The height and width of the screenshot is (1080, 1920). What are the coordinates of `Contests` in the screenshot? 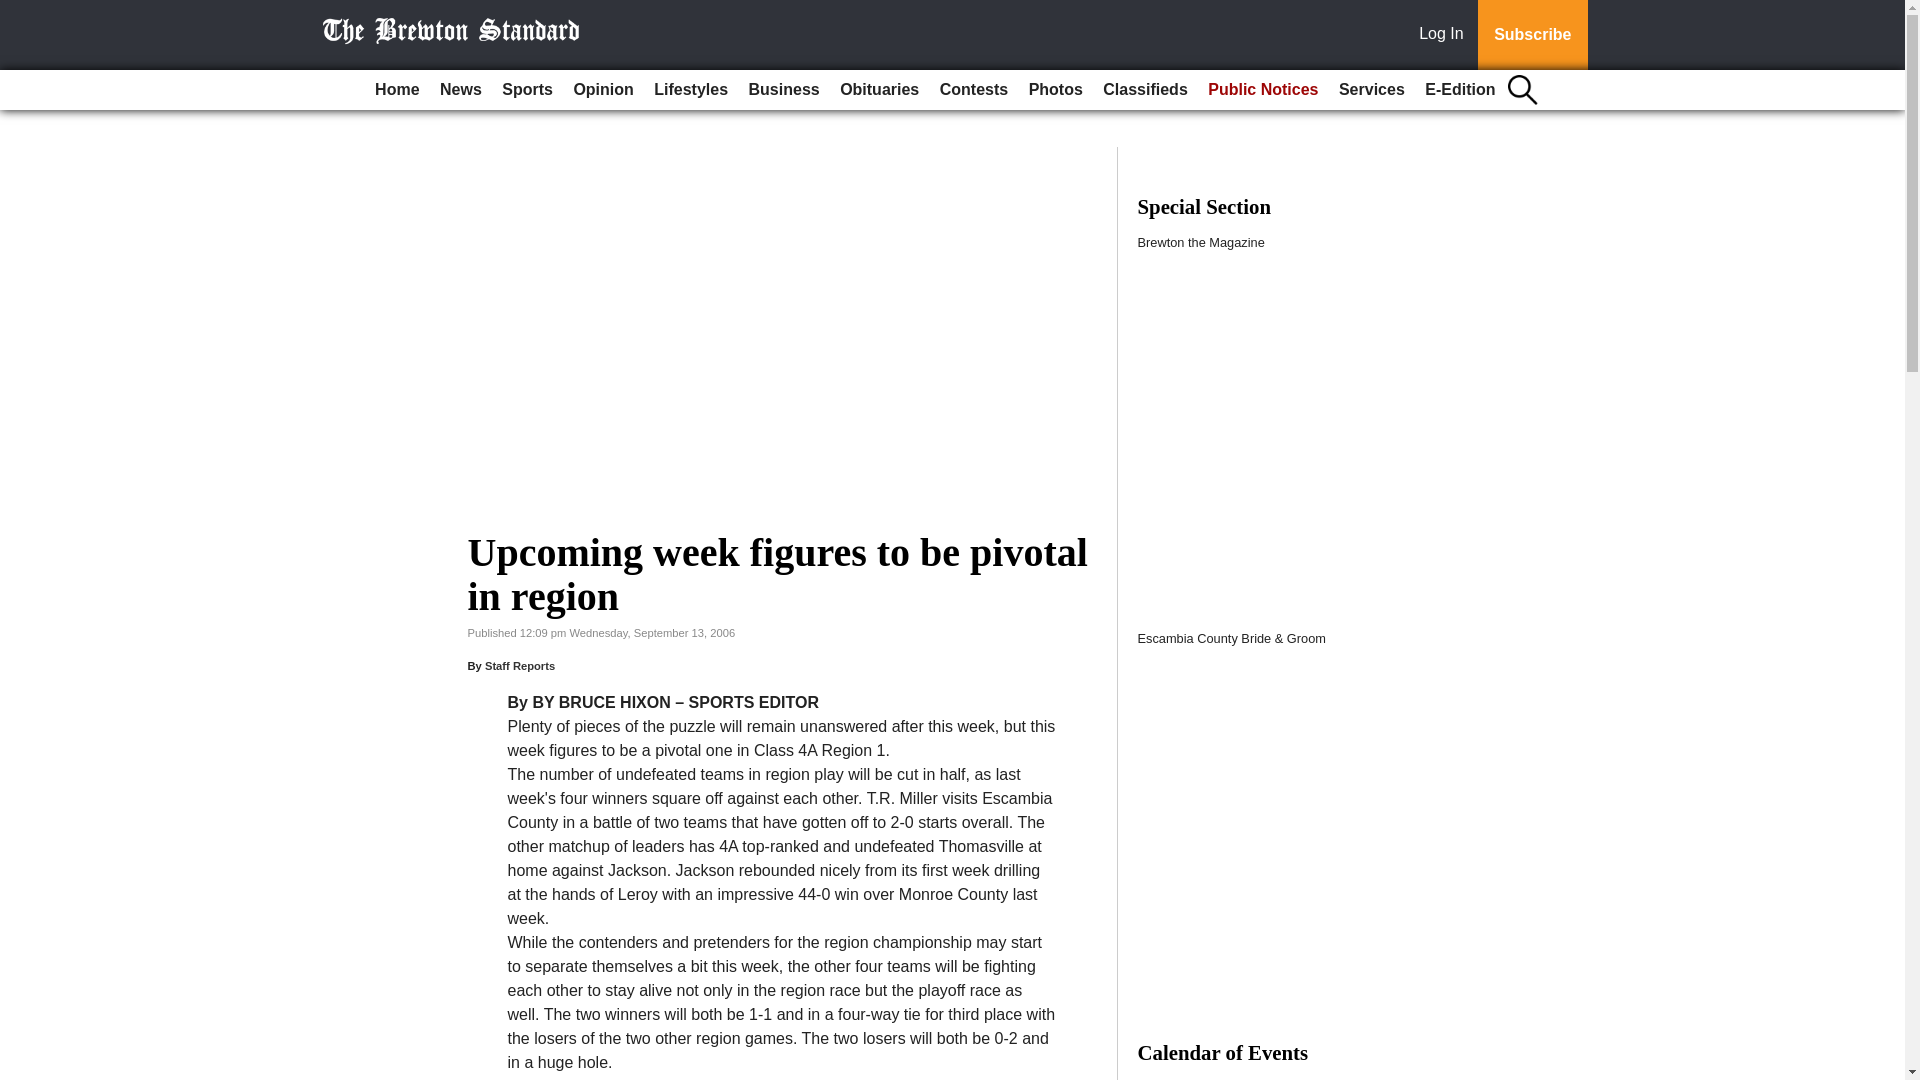 It's located at (973, 90).